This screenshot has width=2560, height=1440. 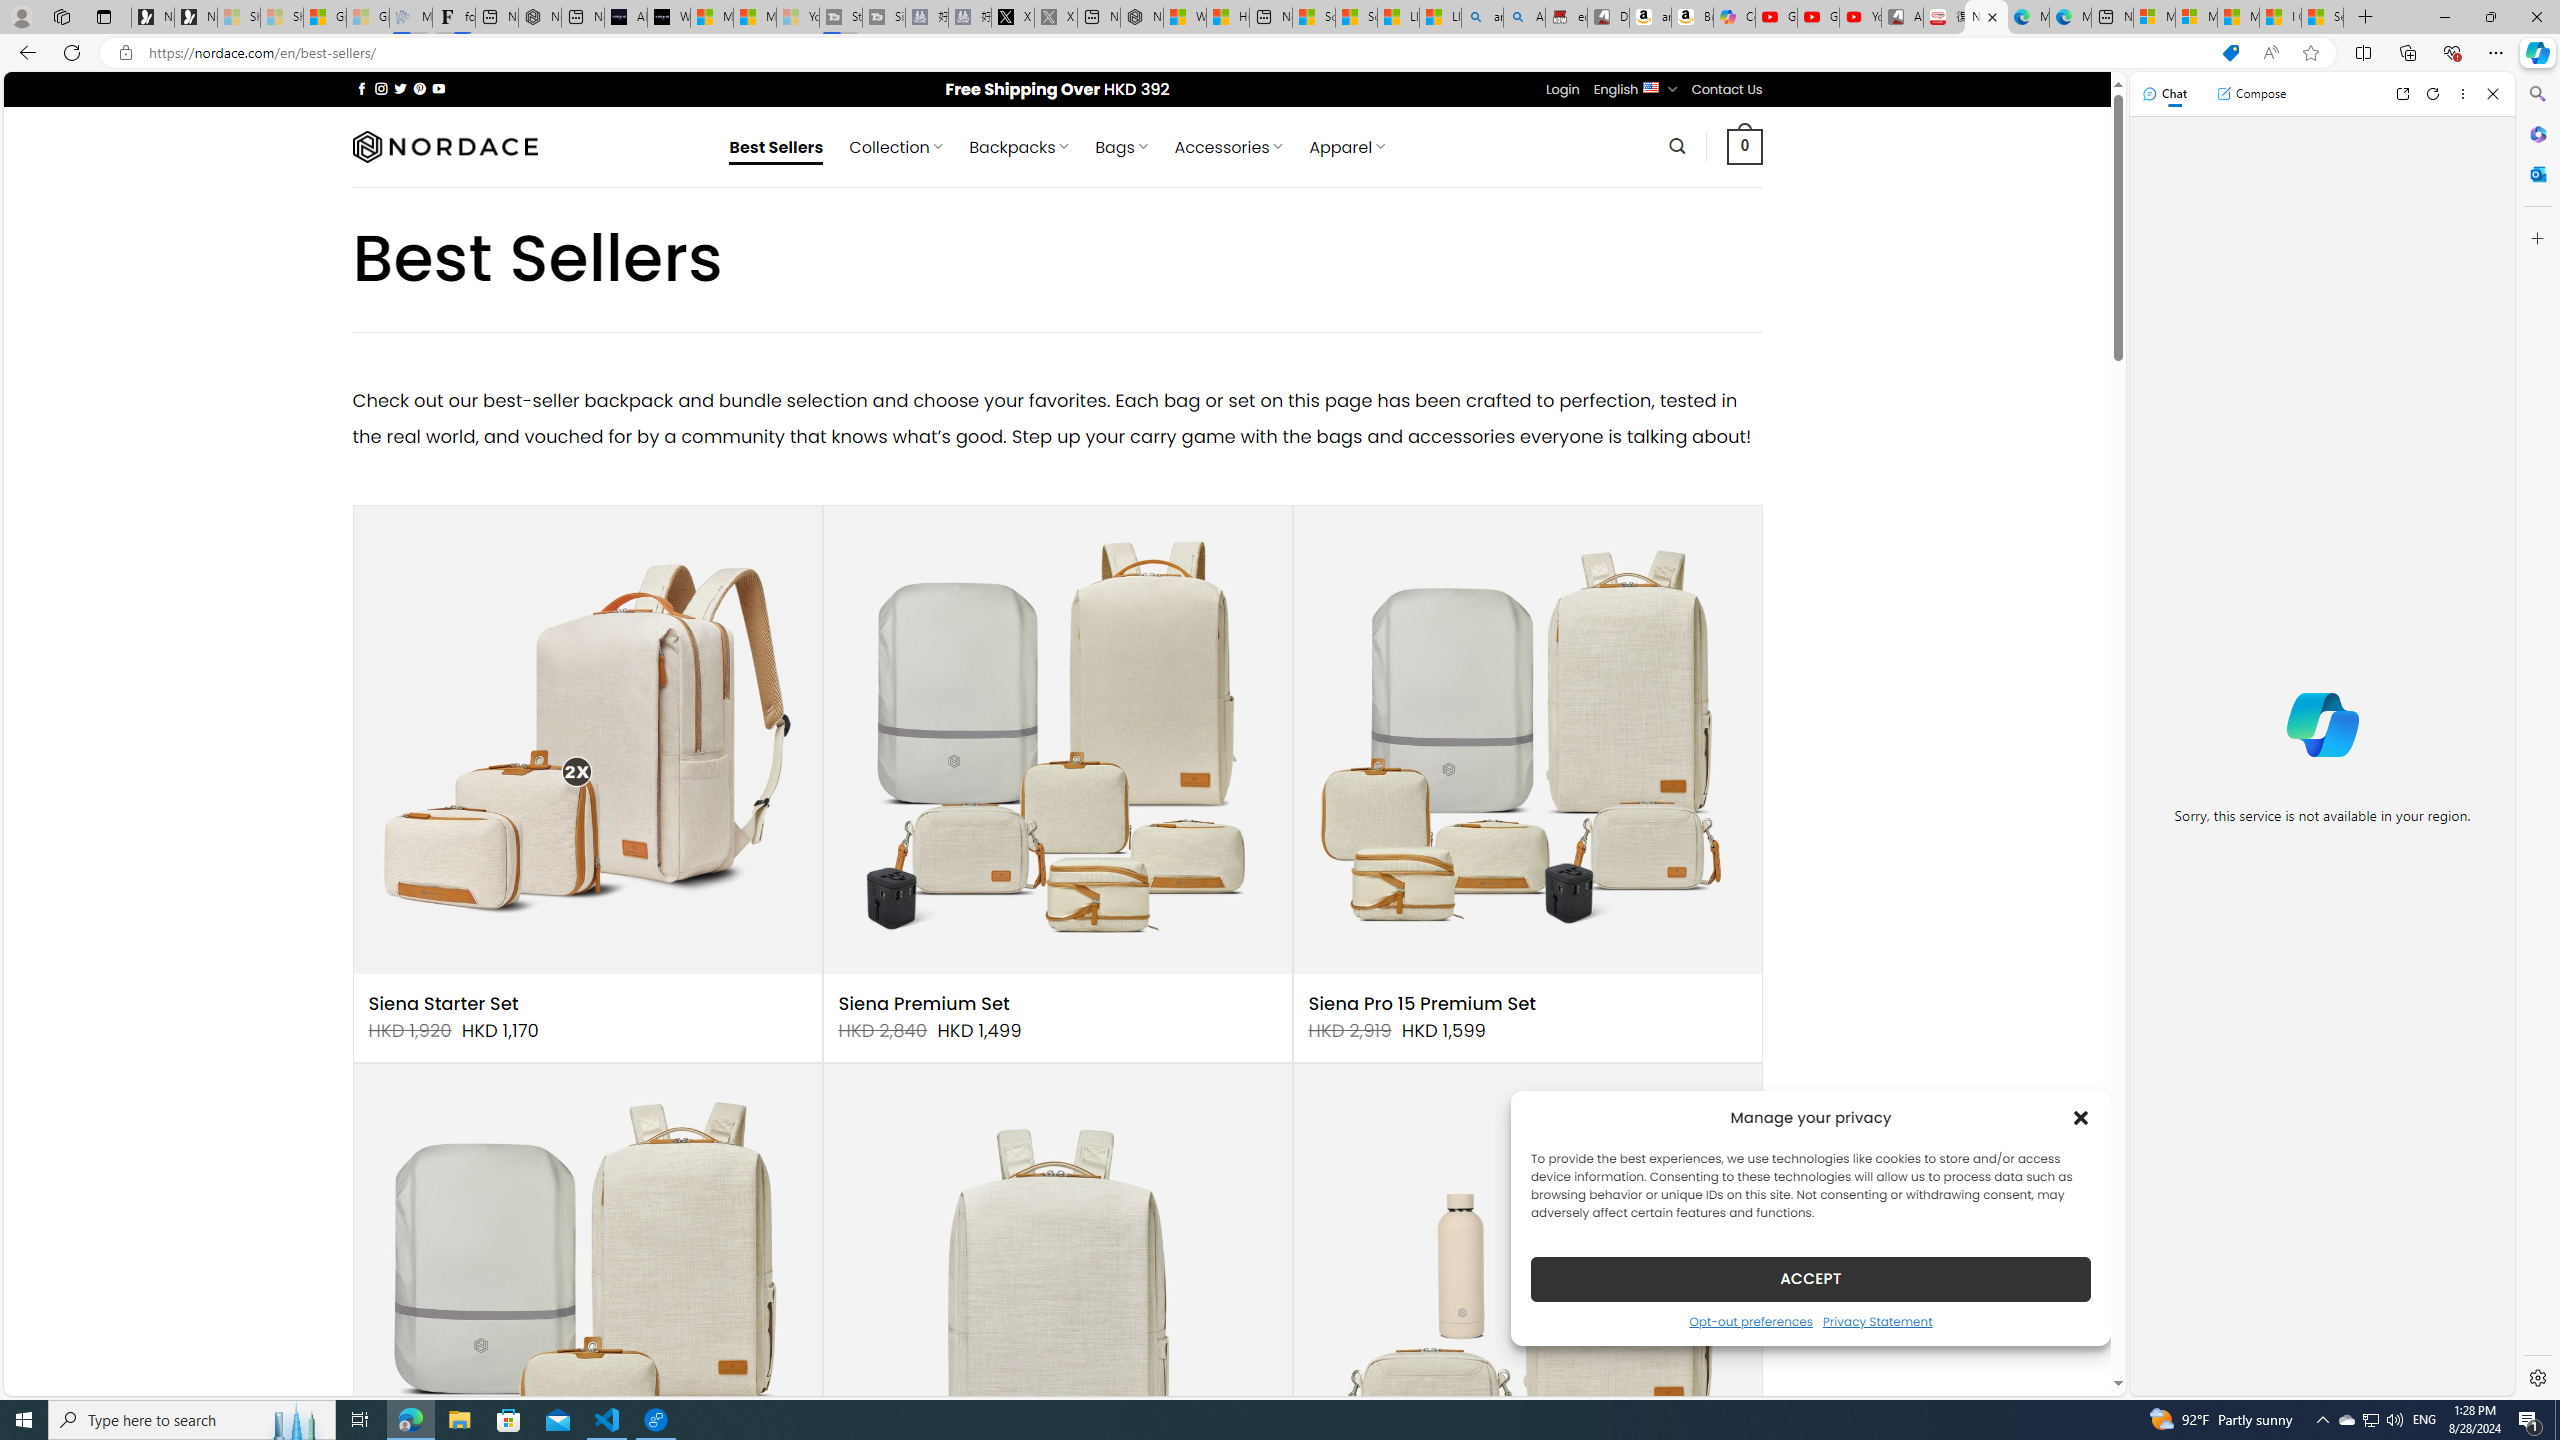 What do you see at coordinates (924, 1004) in the screenshot?
I see `Siena Premium Set` at bounding box center [924, 1004].